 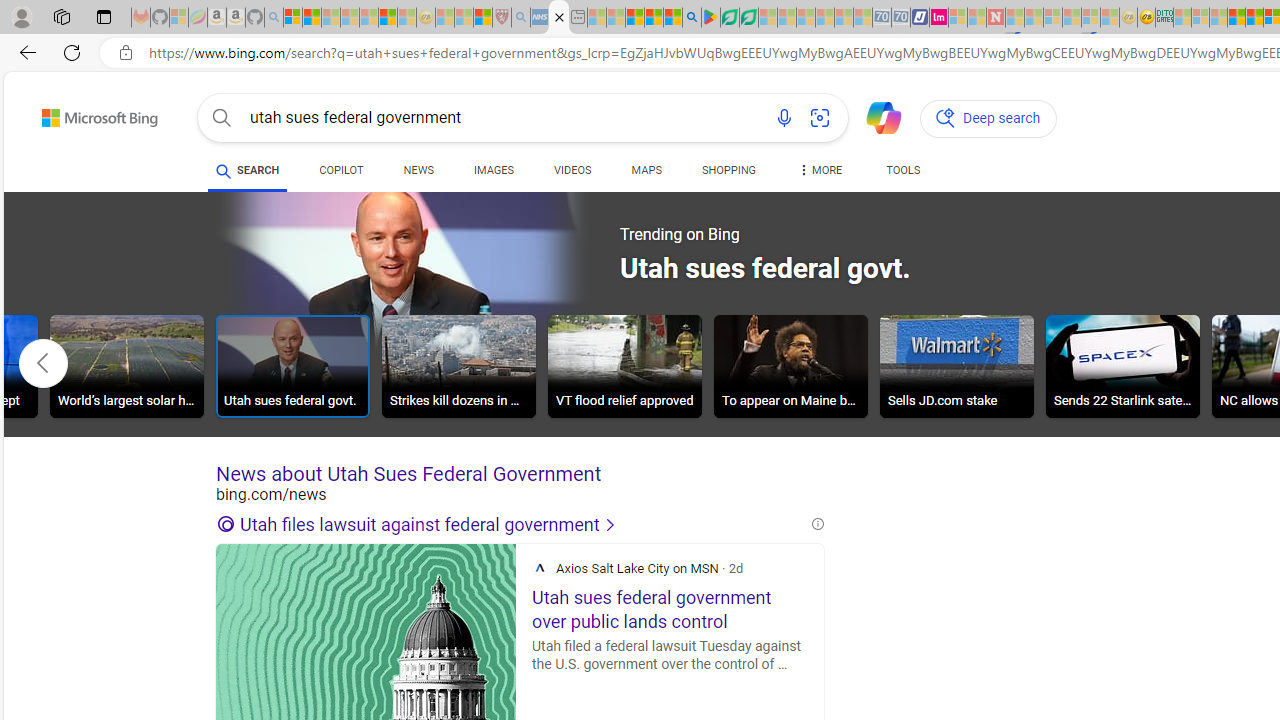 I want to click on To appear on Maine ballot, so click(x=790, y=366).